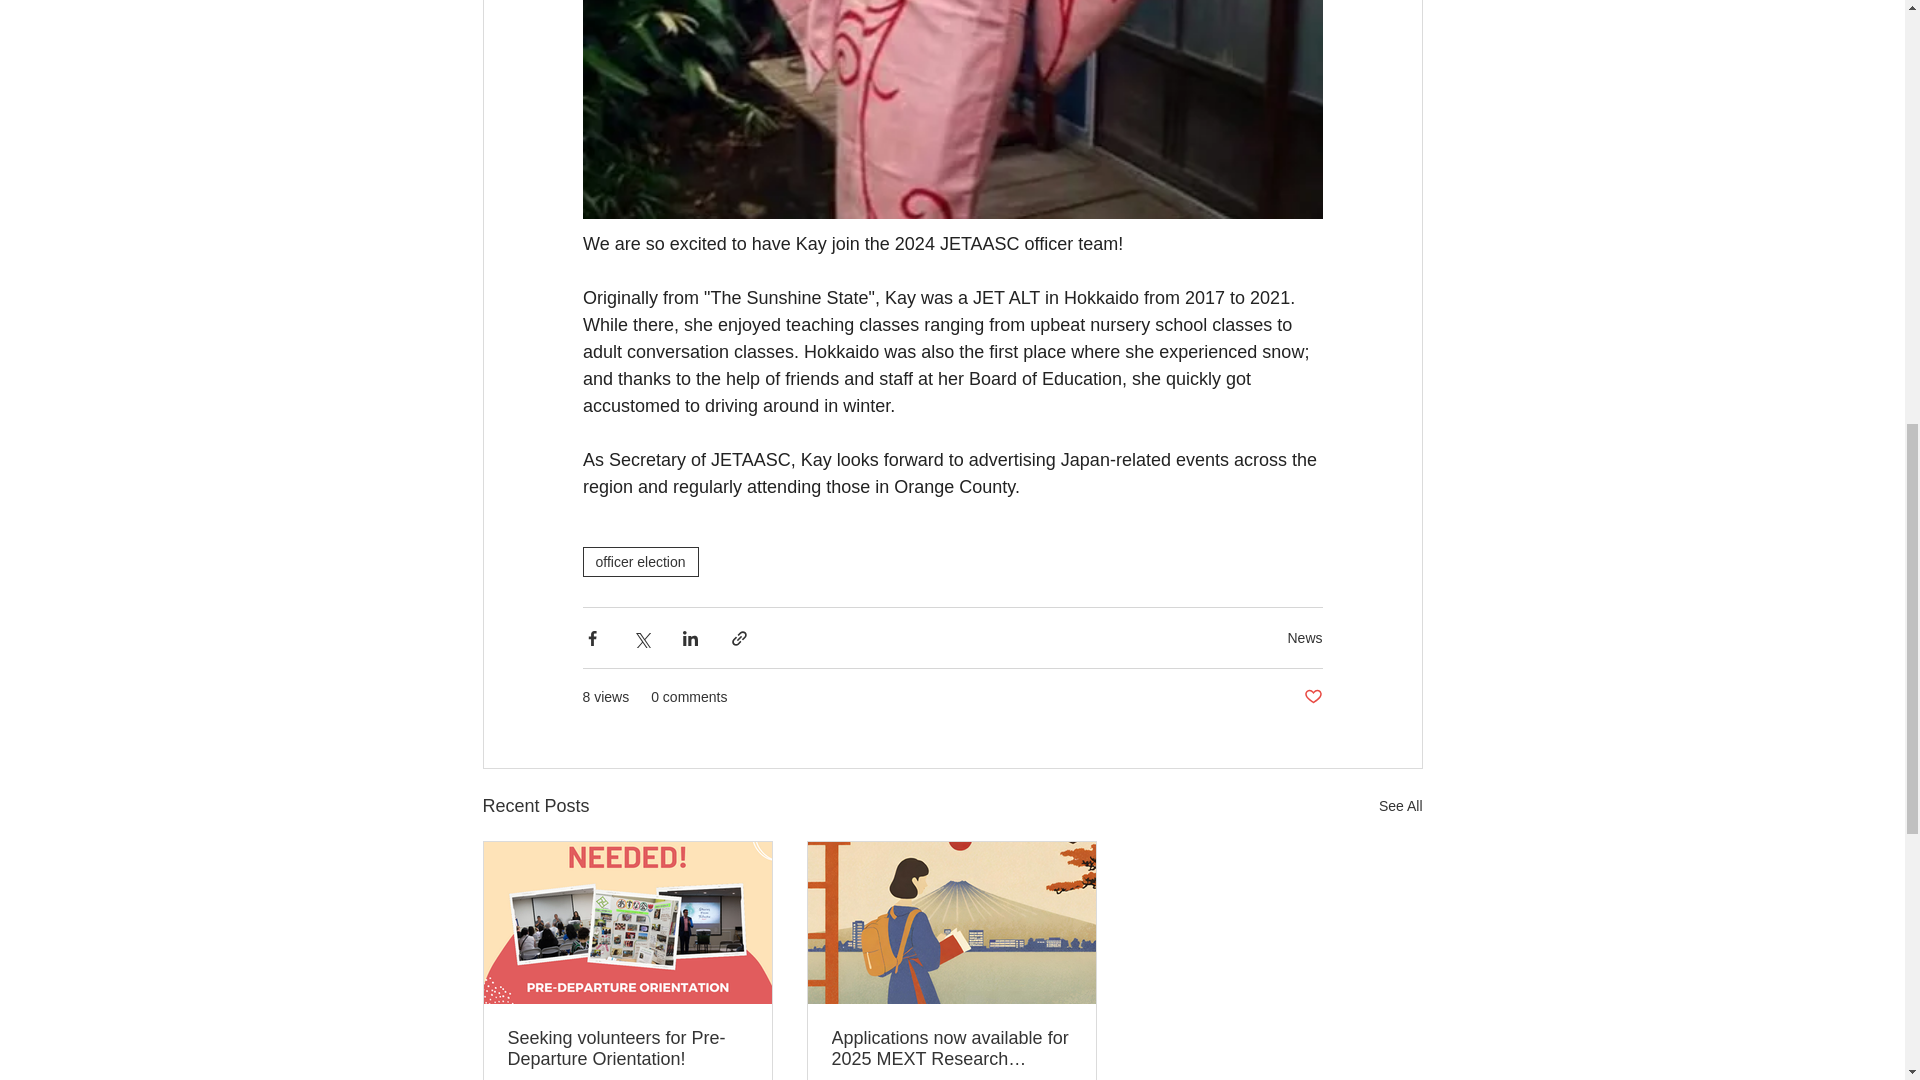 The height and width of the screenshot is (1080, 1920). Describe the element at coordinates (1312, 697) in the screenshot. I see `Post not marked as liked` at that location.